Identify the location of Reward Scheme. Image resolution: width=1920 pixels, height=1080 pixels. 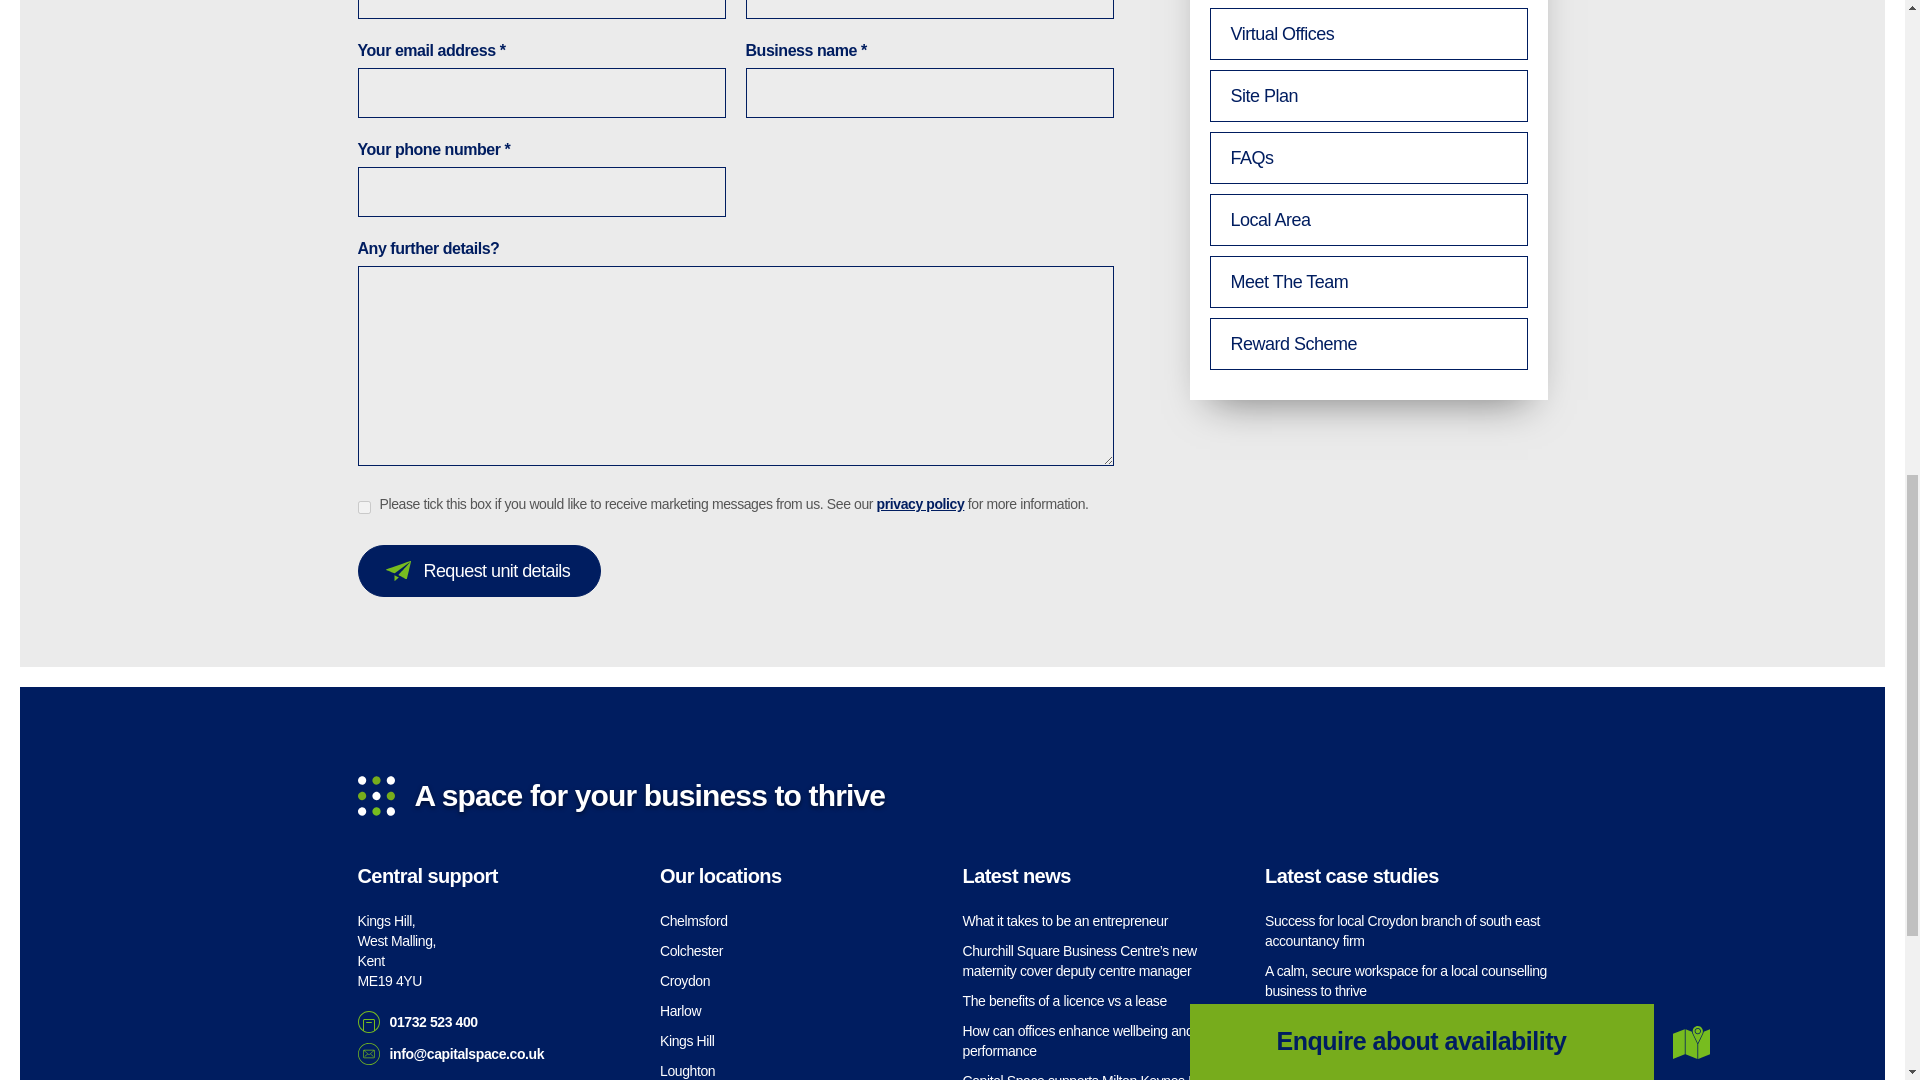
(1368, 344).